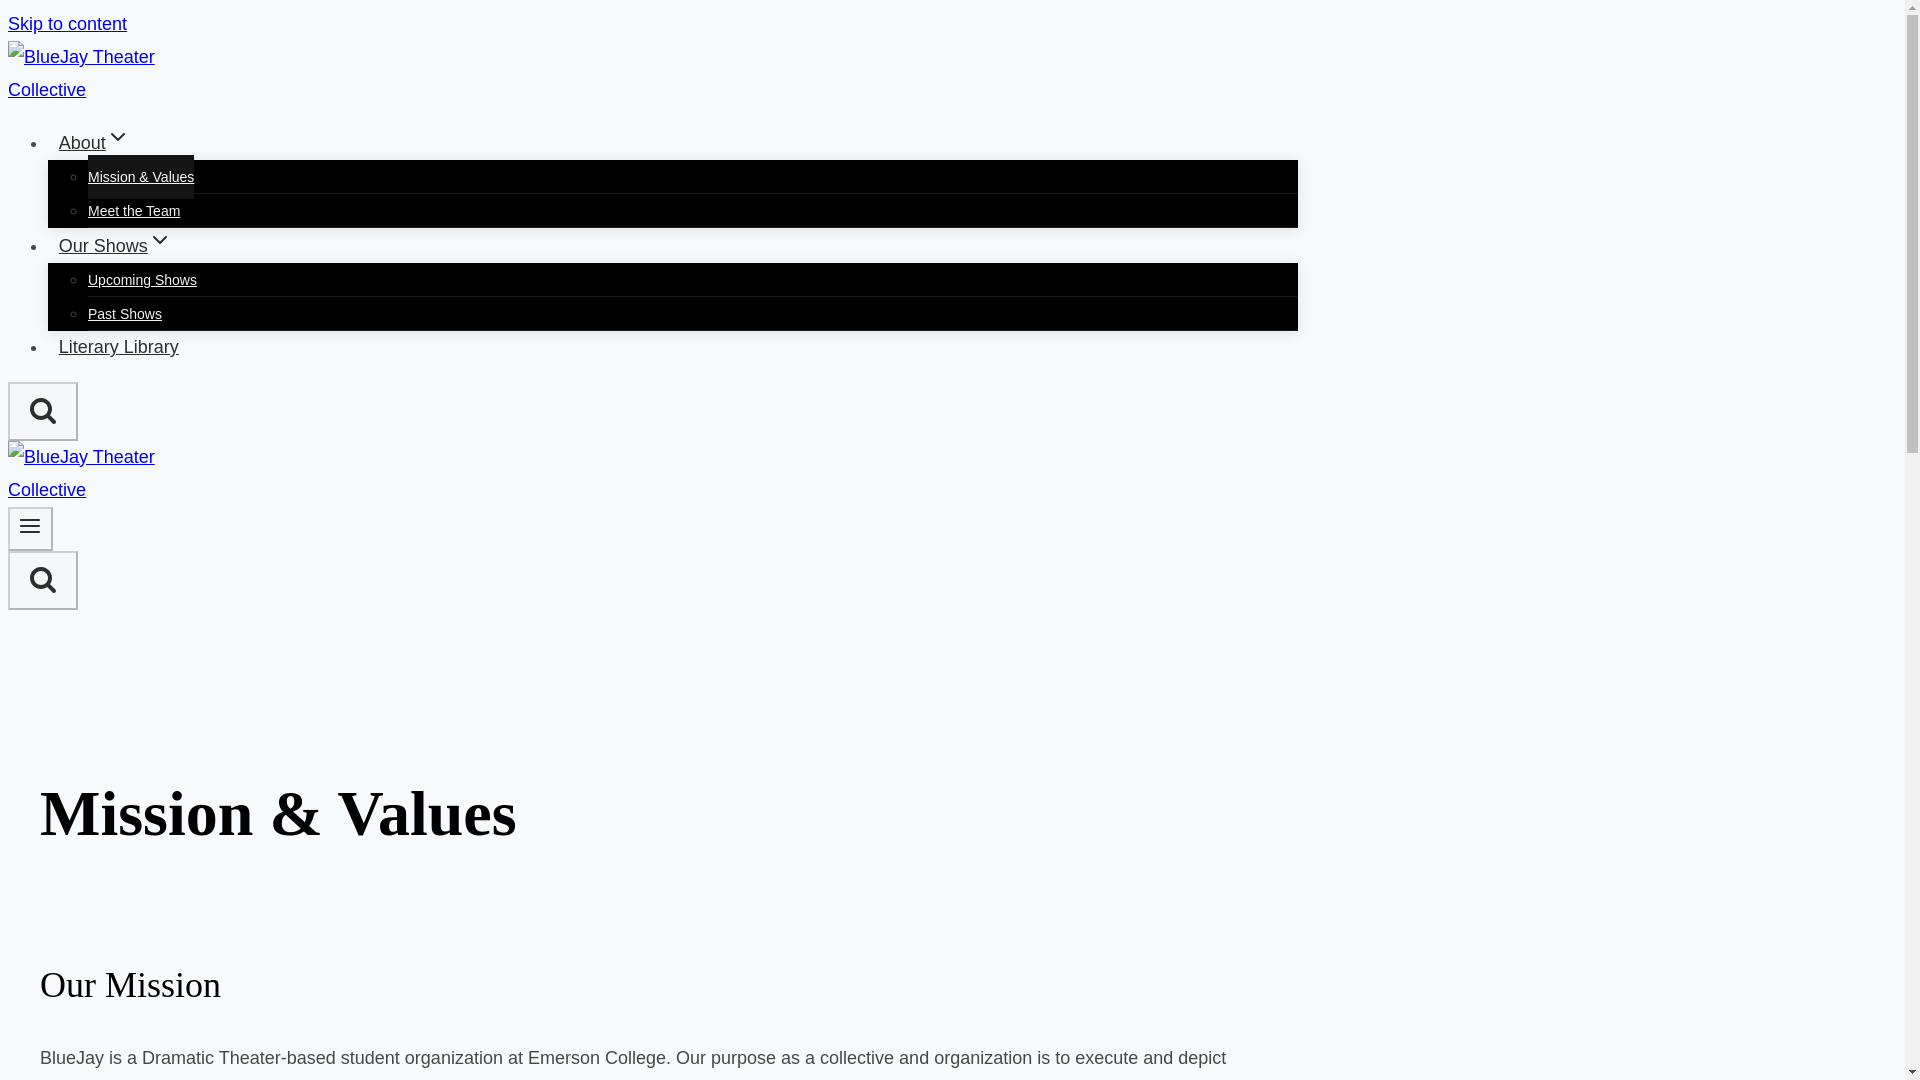  Describe the element at coordinates (30, 526) in the screenshot. I see `Toggle Menu` at that location.